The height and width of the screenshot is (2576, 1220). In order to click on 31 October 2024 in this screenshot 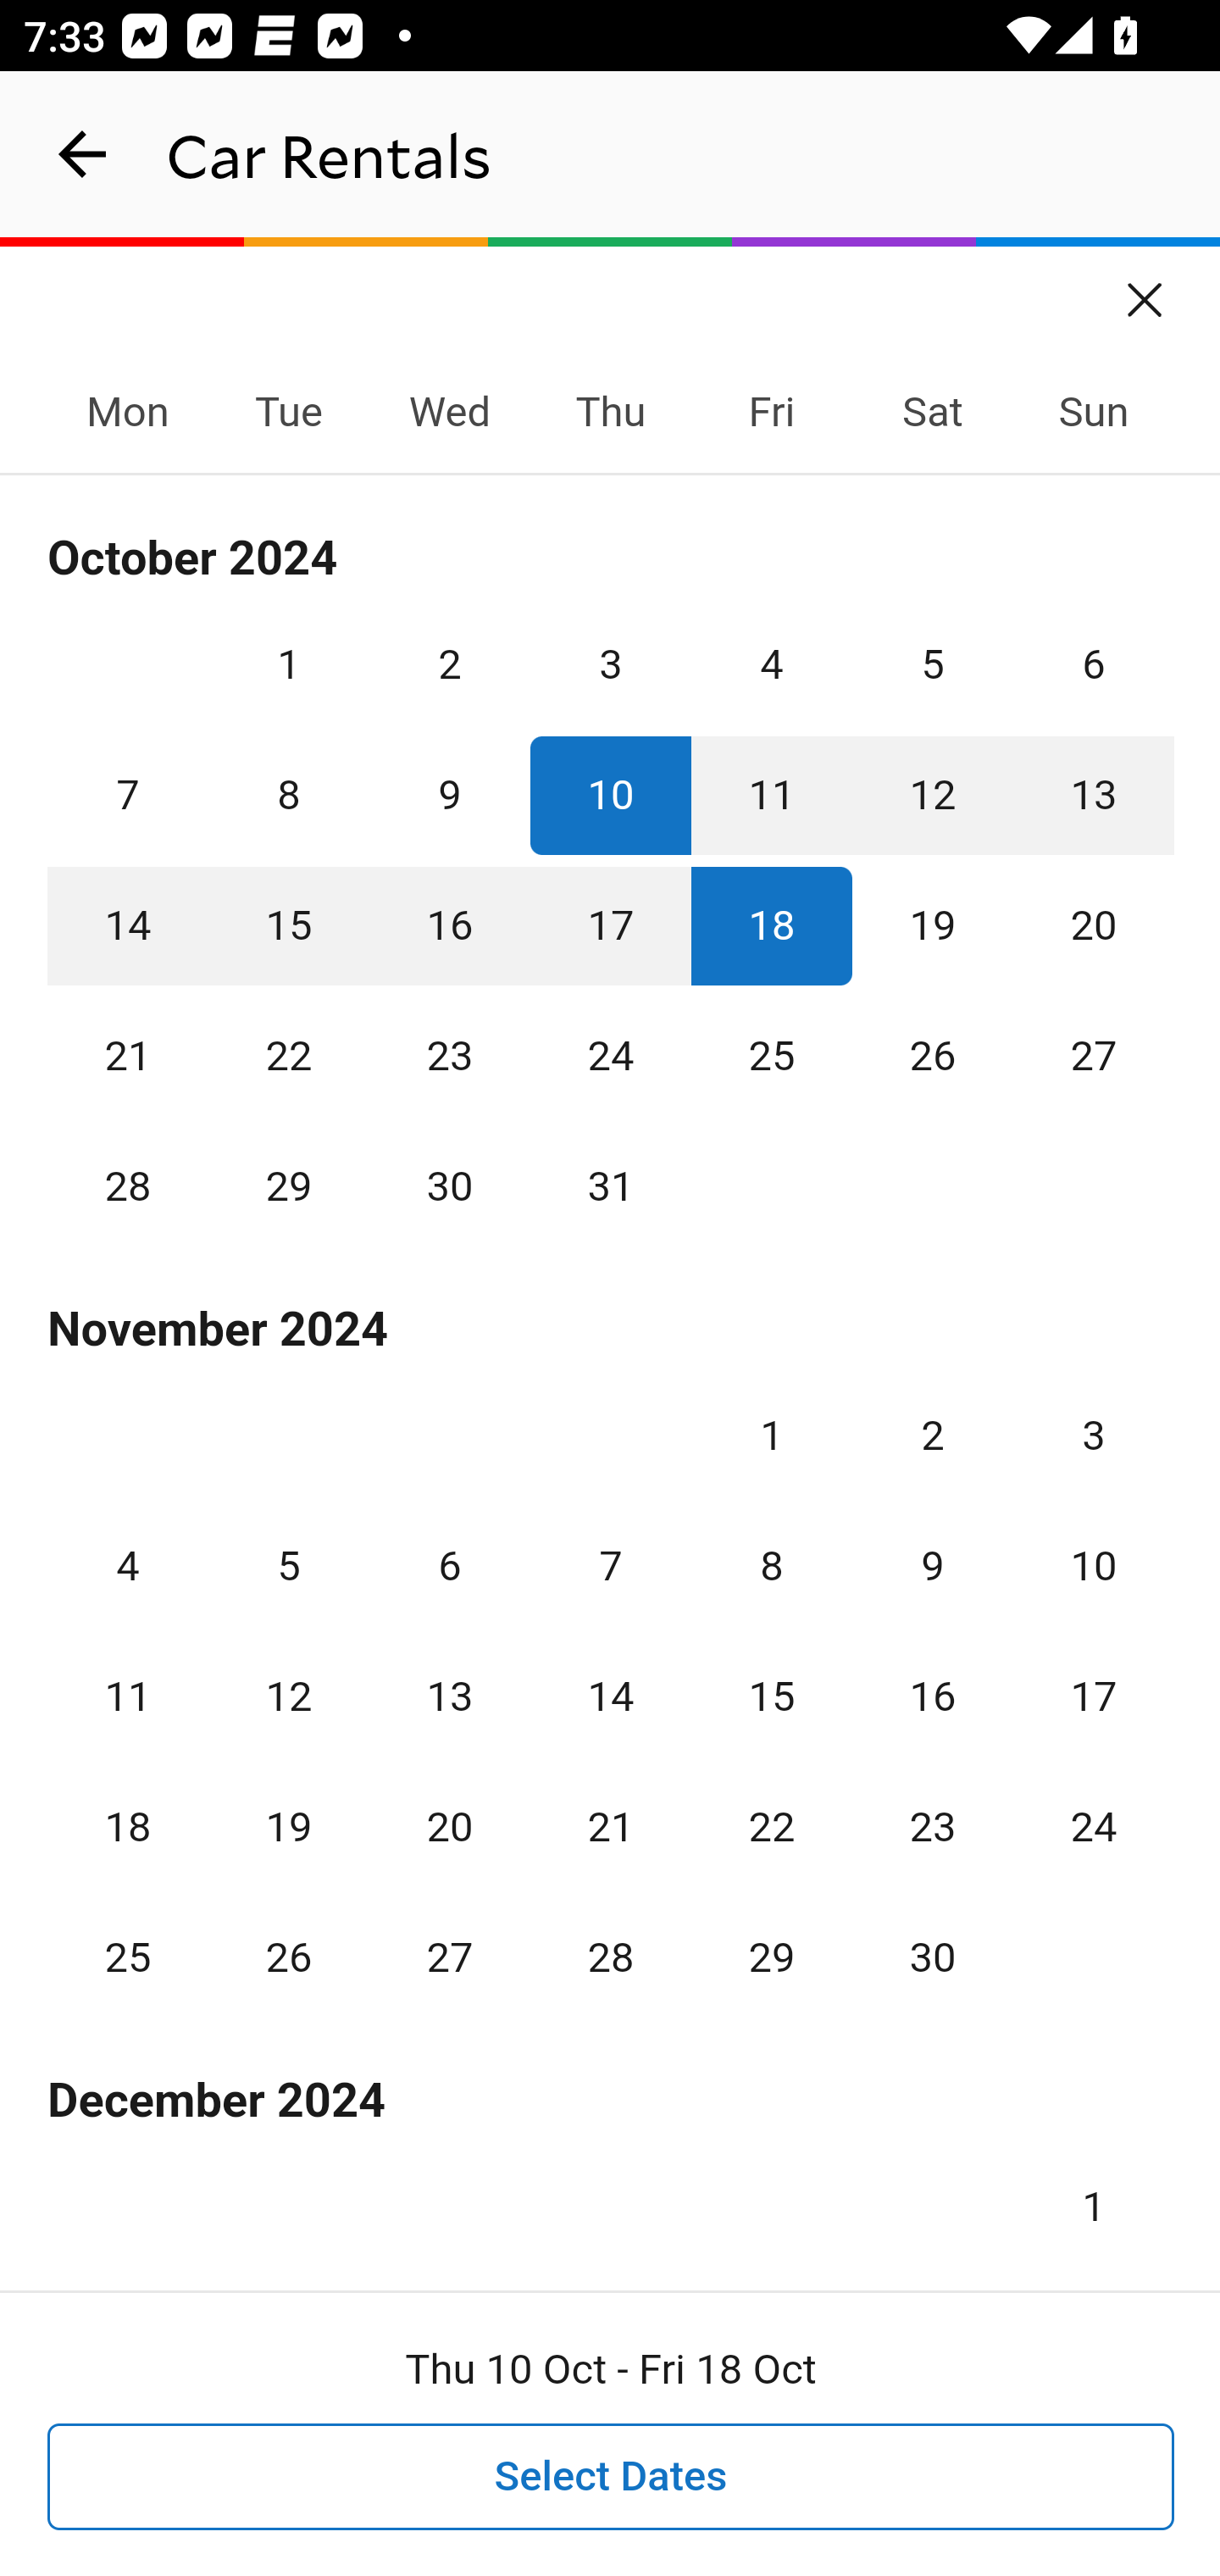, I will do `click(611, 1187)`.